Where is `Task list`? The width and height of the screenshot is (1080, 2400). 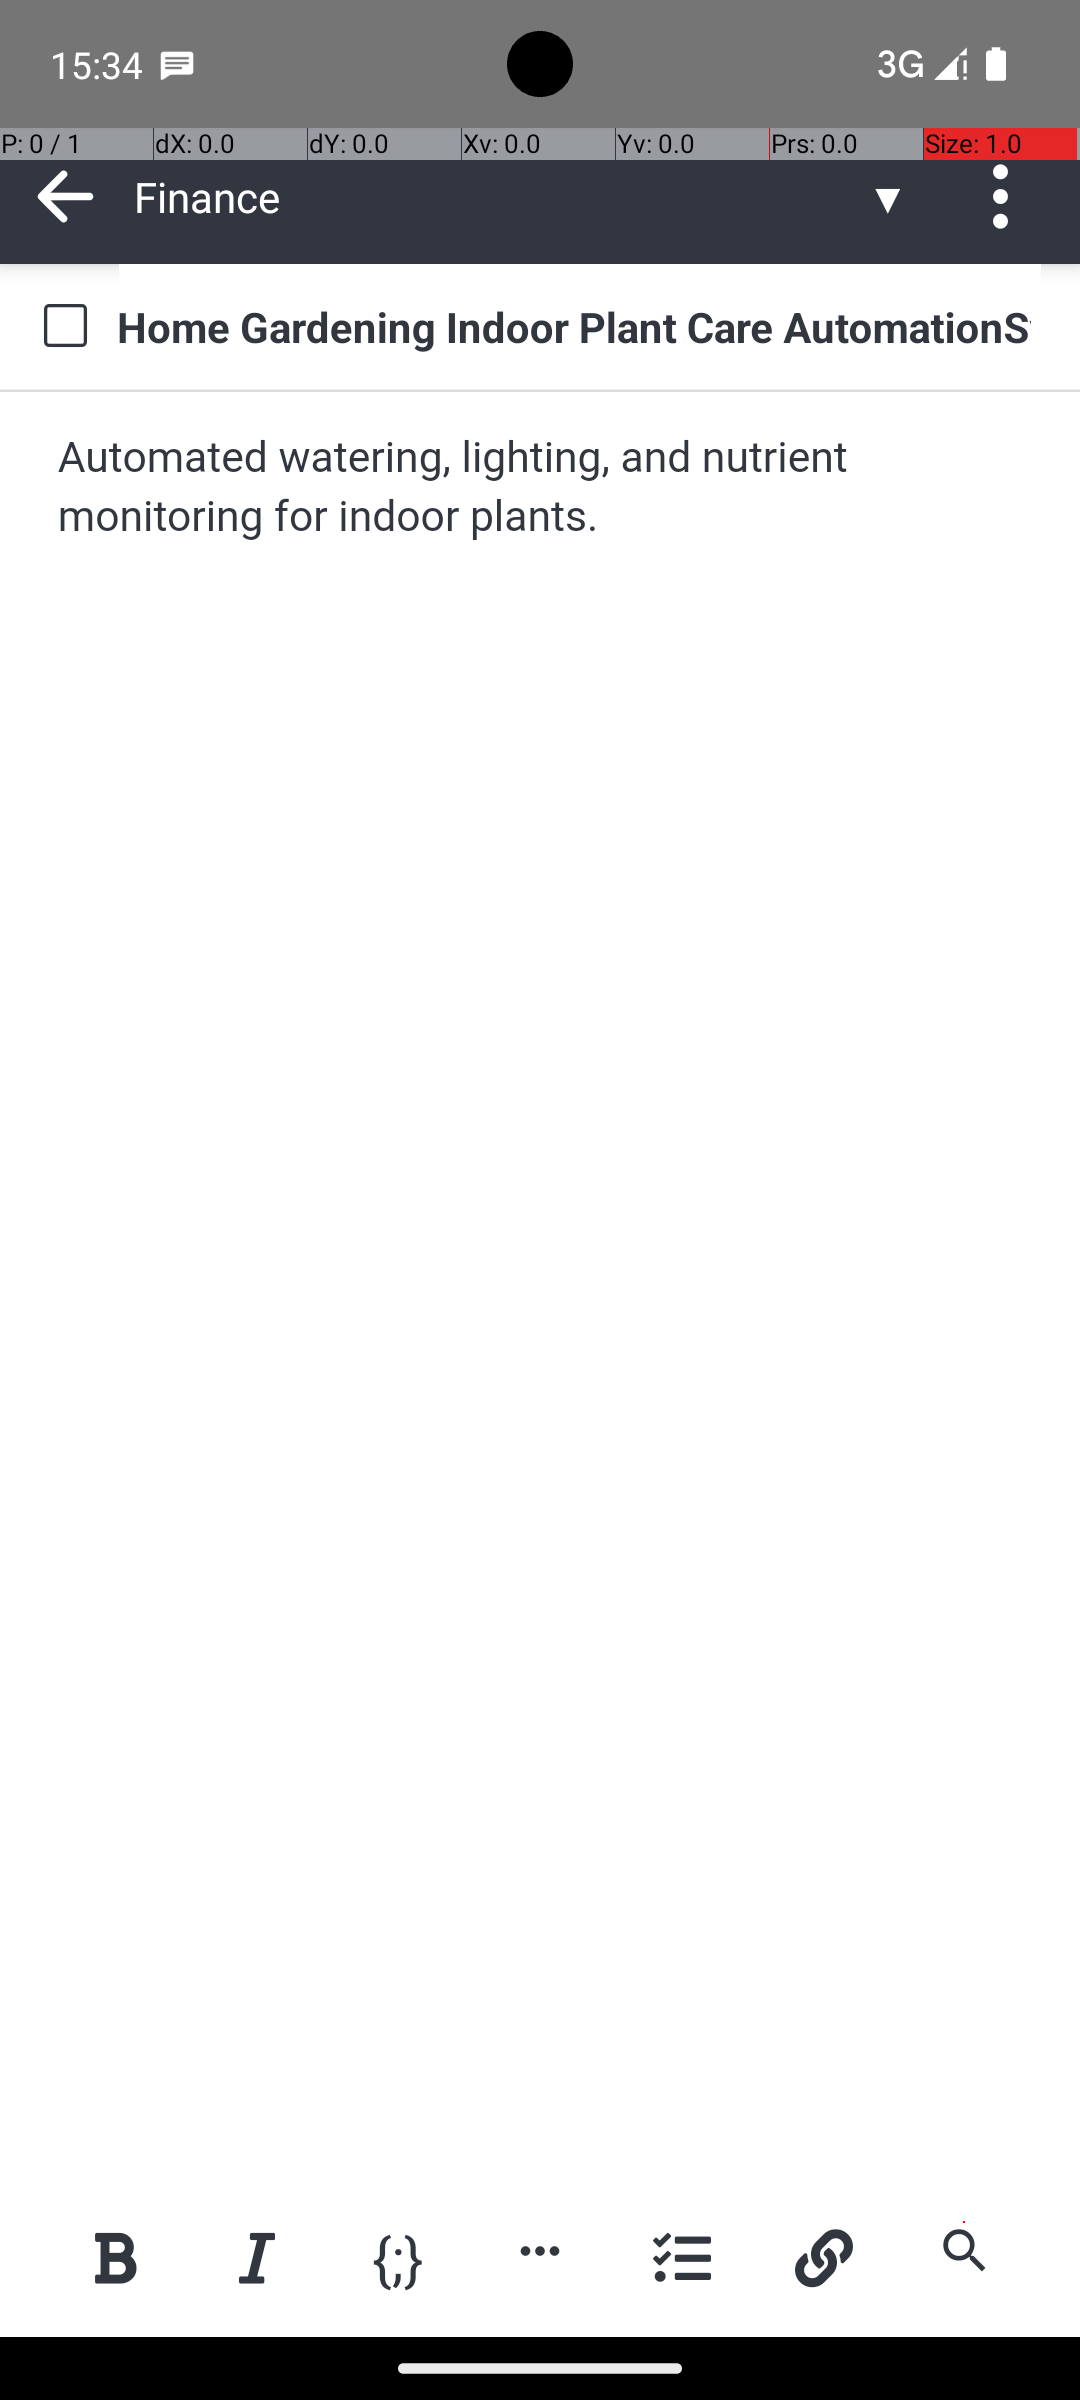 Task list is located at coordinates (682, 2258).